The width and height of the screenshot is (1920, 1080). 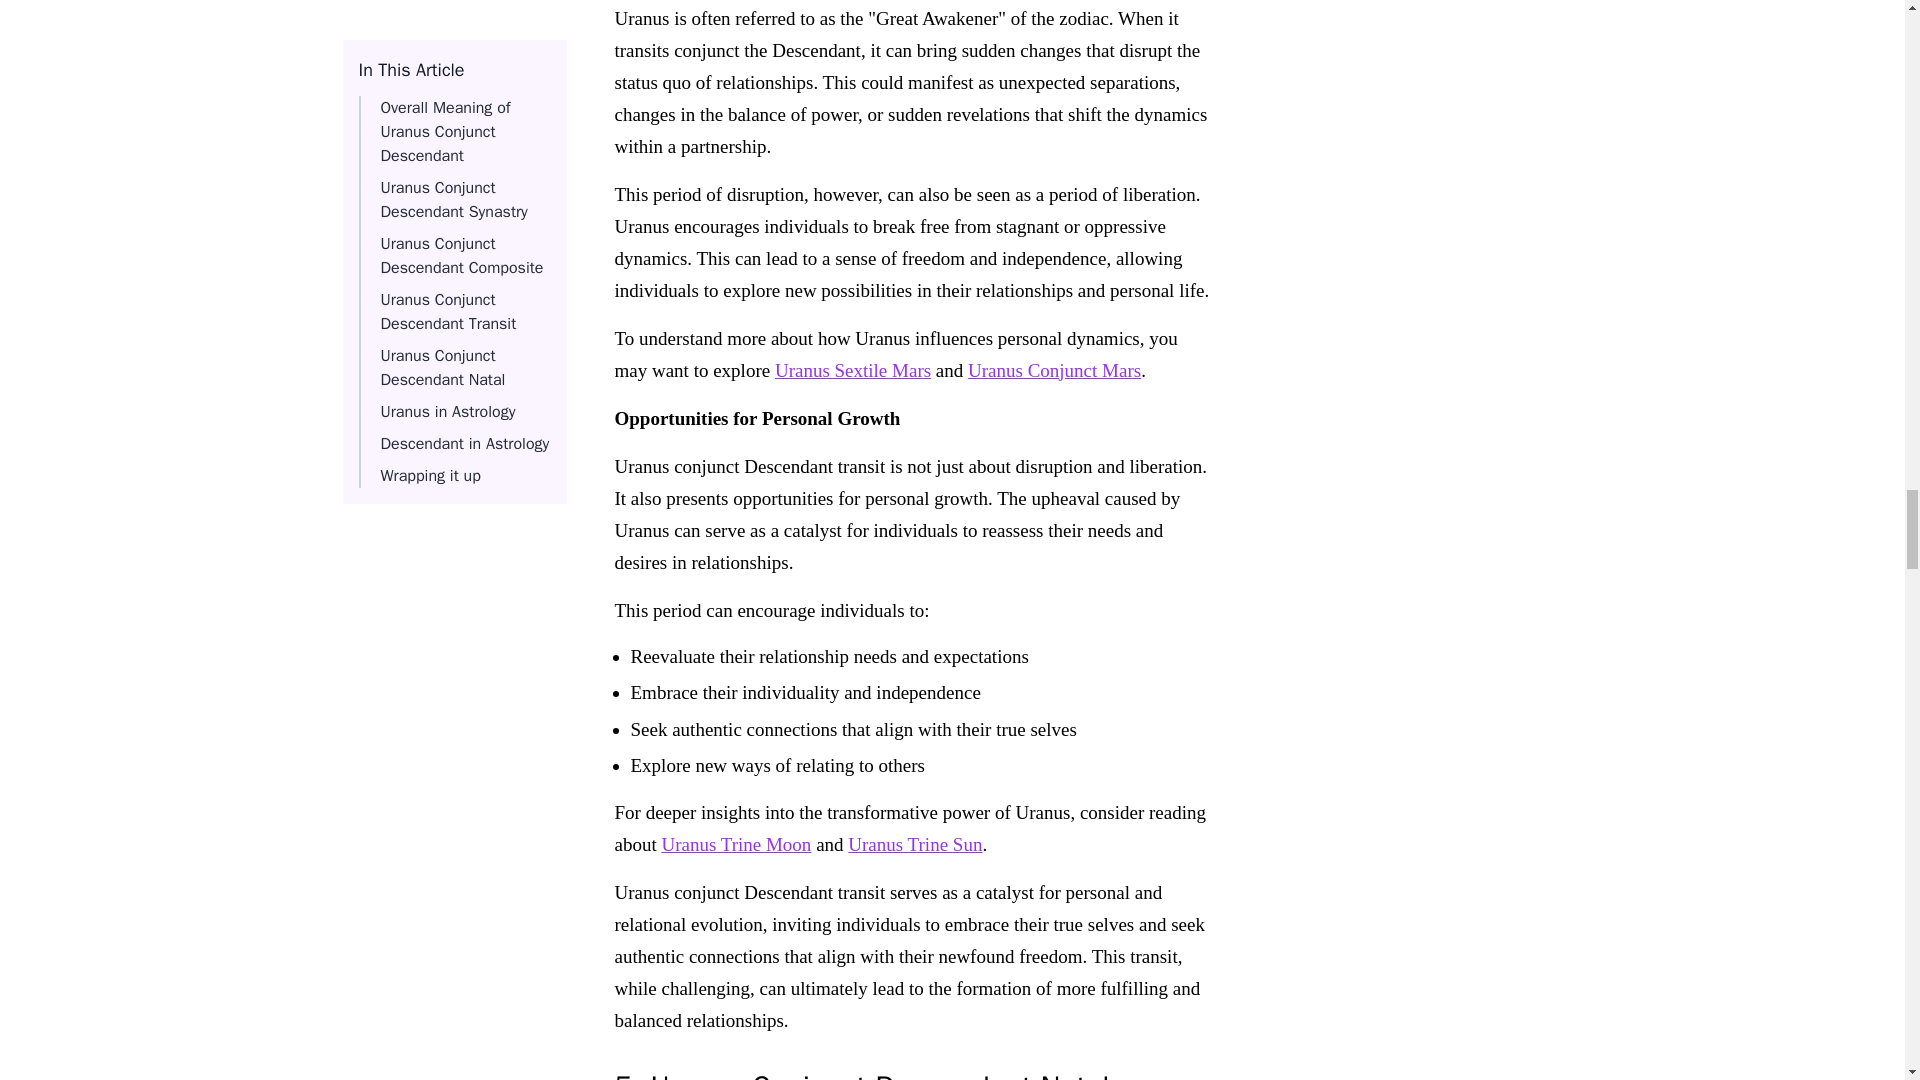 What do you see at coordinates (914, 844) in the screenshot?
I see `Uranus Trine Sun` at bounding box center [914, 844].